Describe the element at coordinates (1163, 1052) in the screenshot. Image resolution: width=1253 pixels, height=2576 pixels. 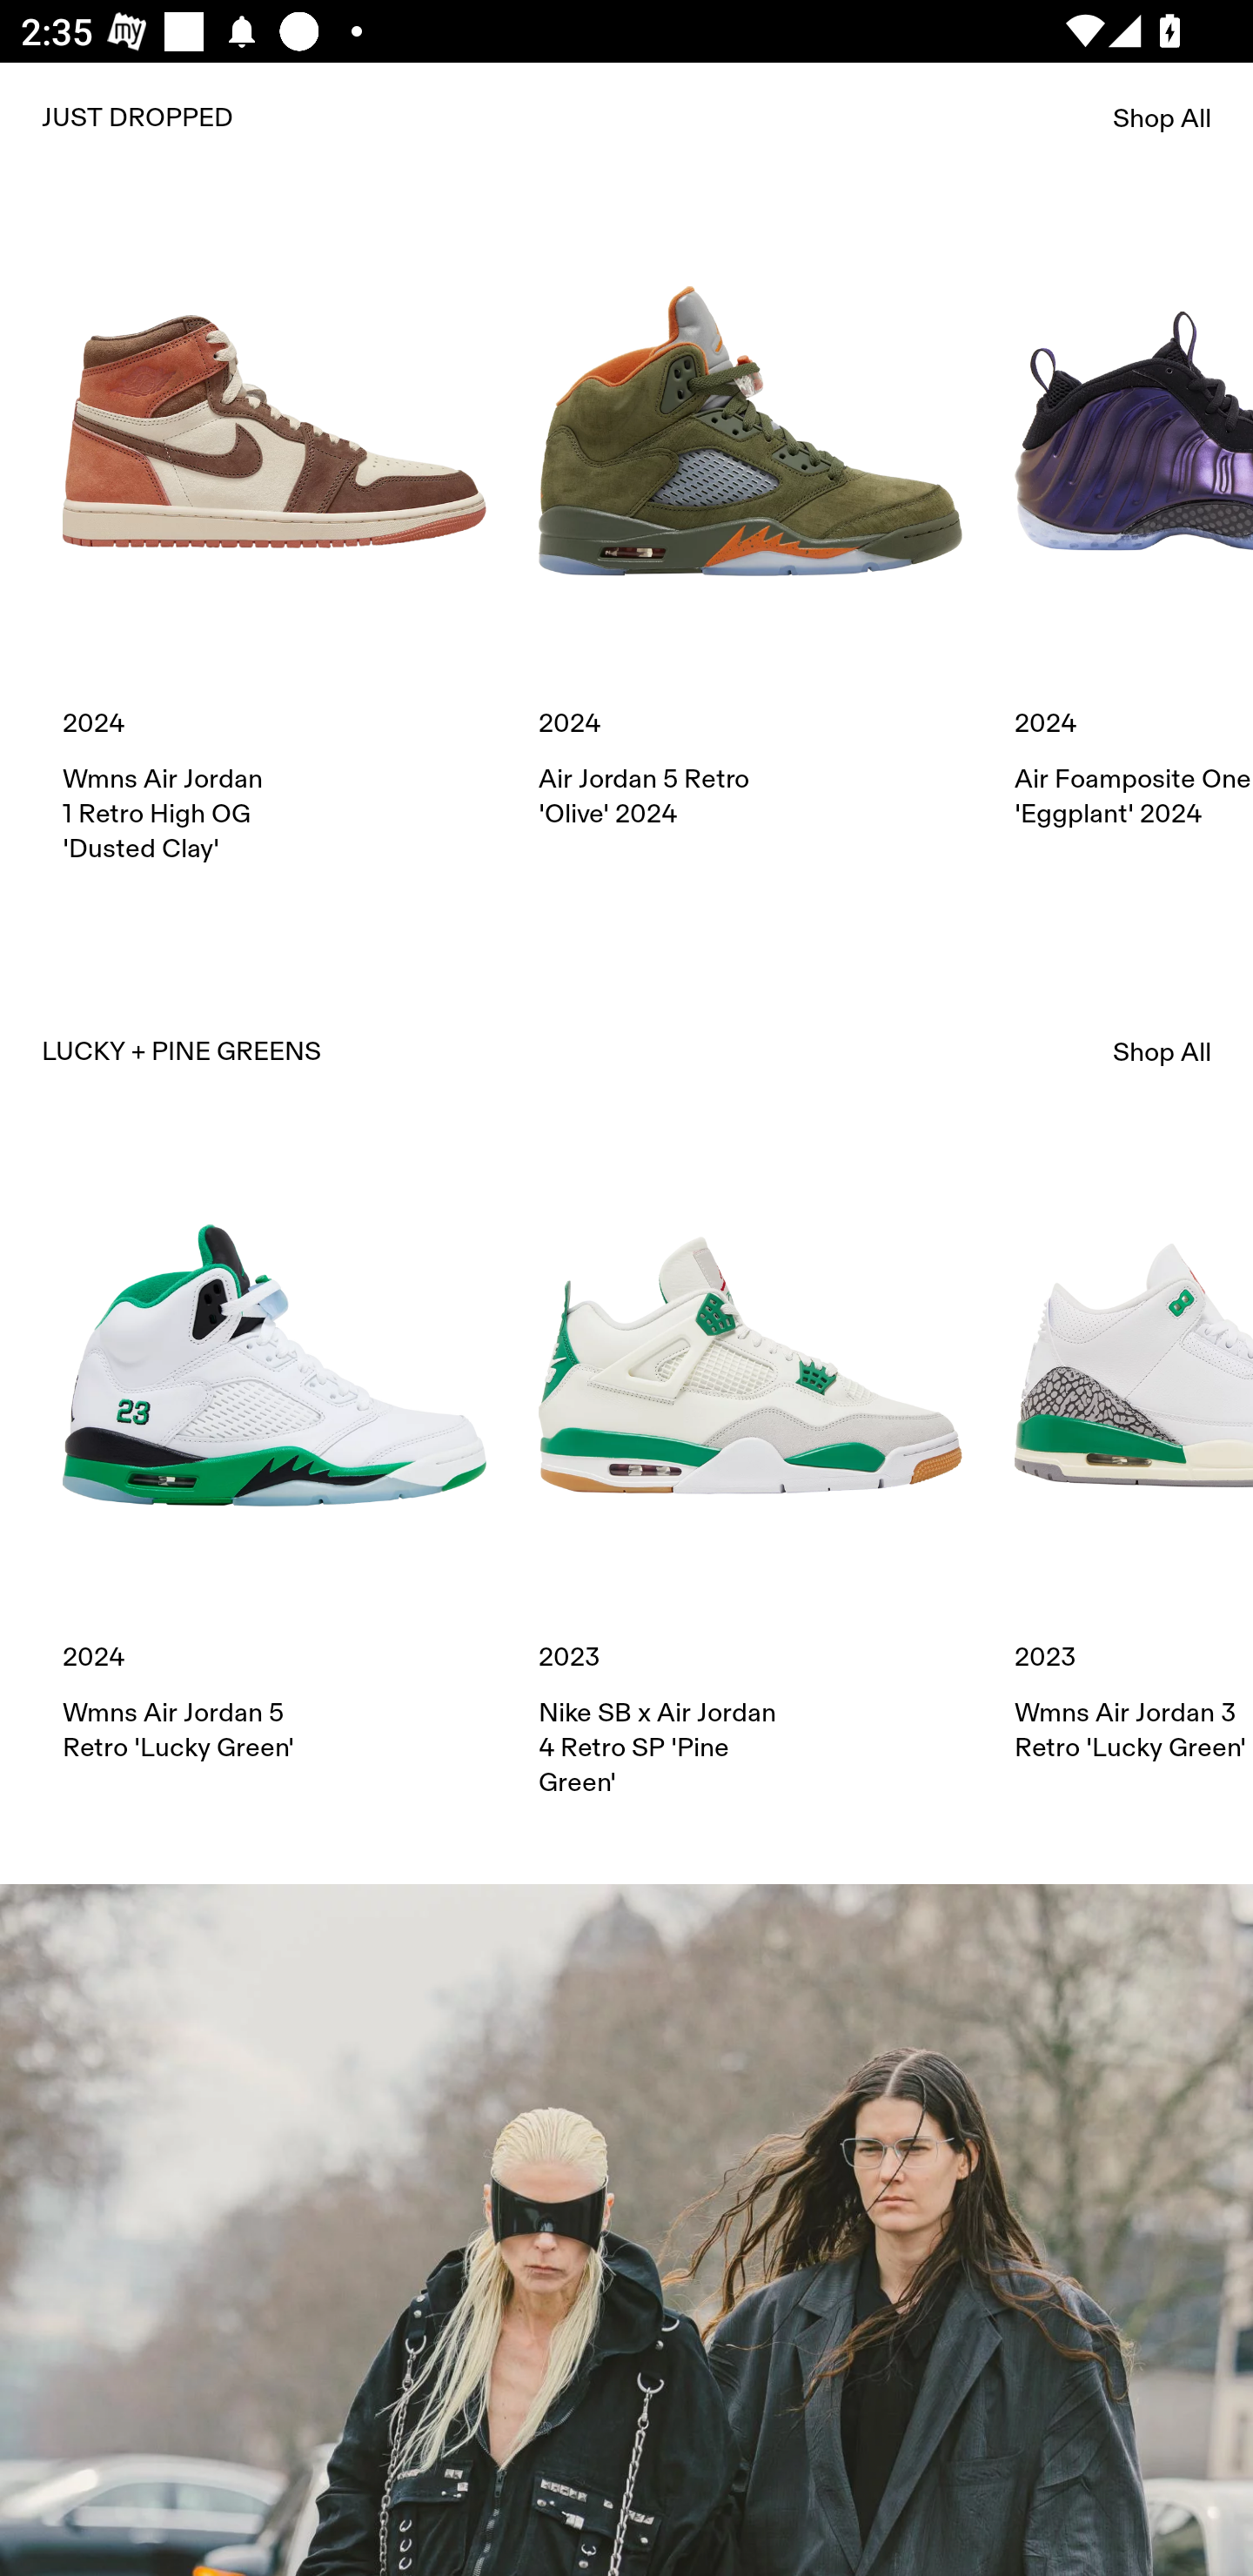
I see `Shop All` at that location.